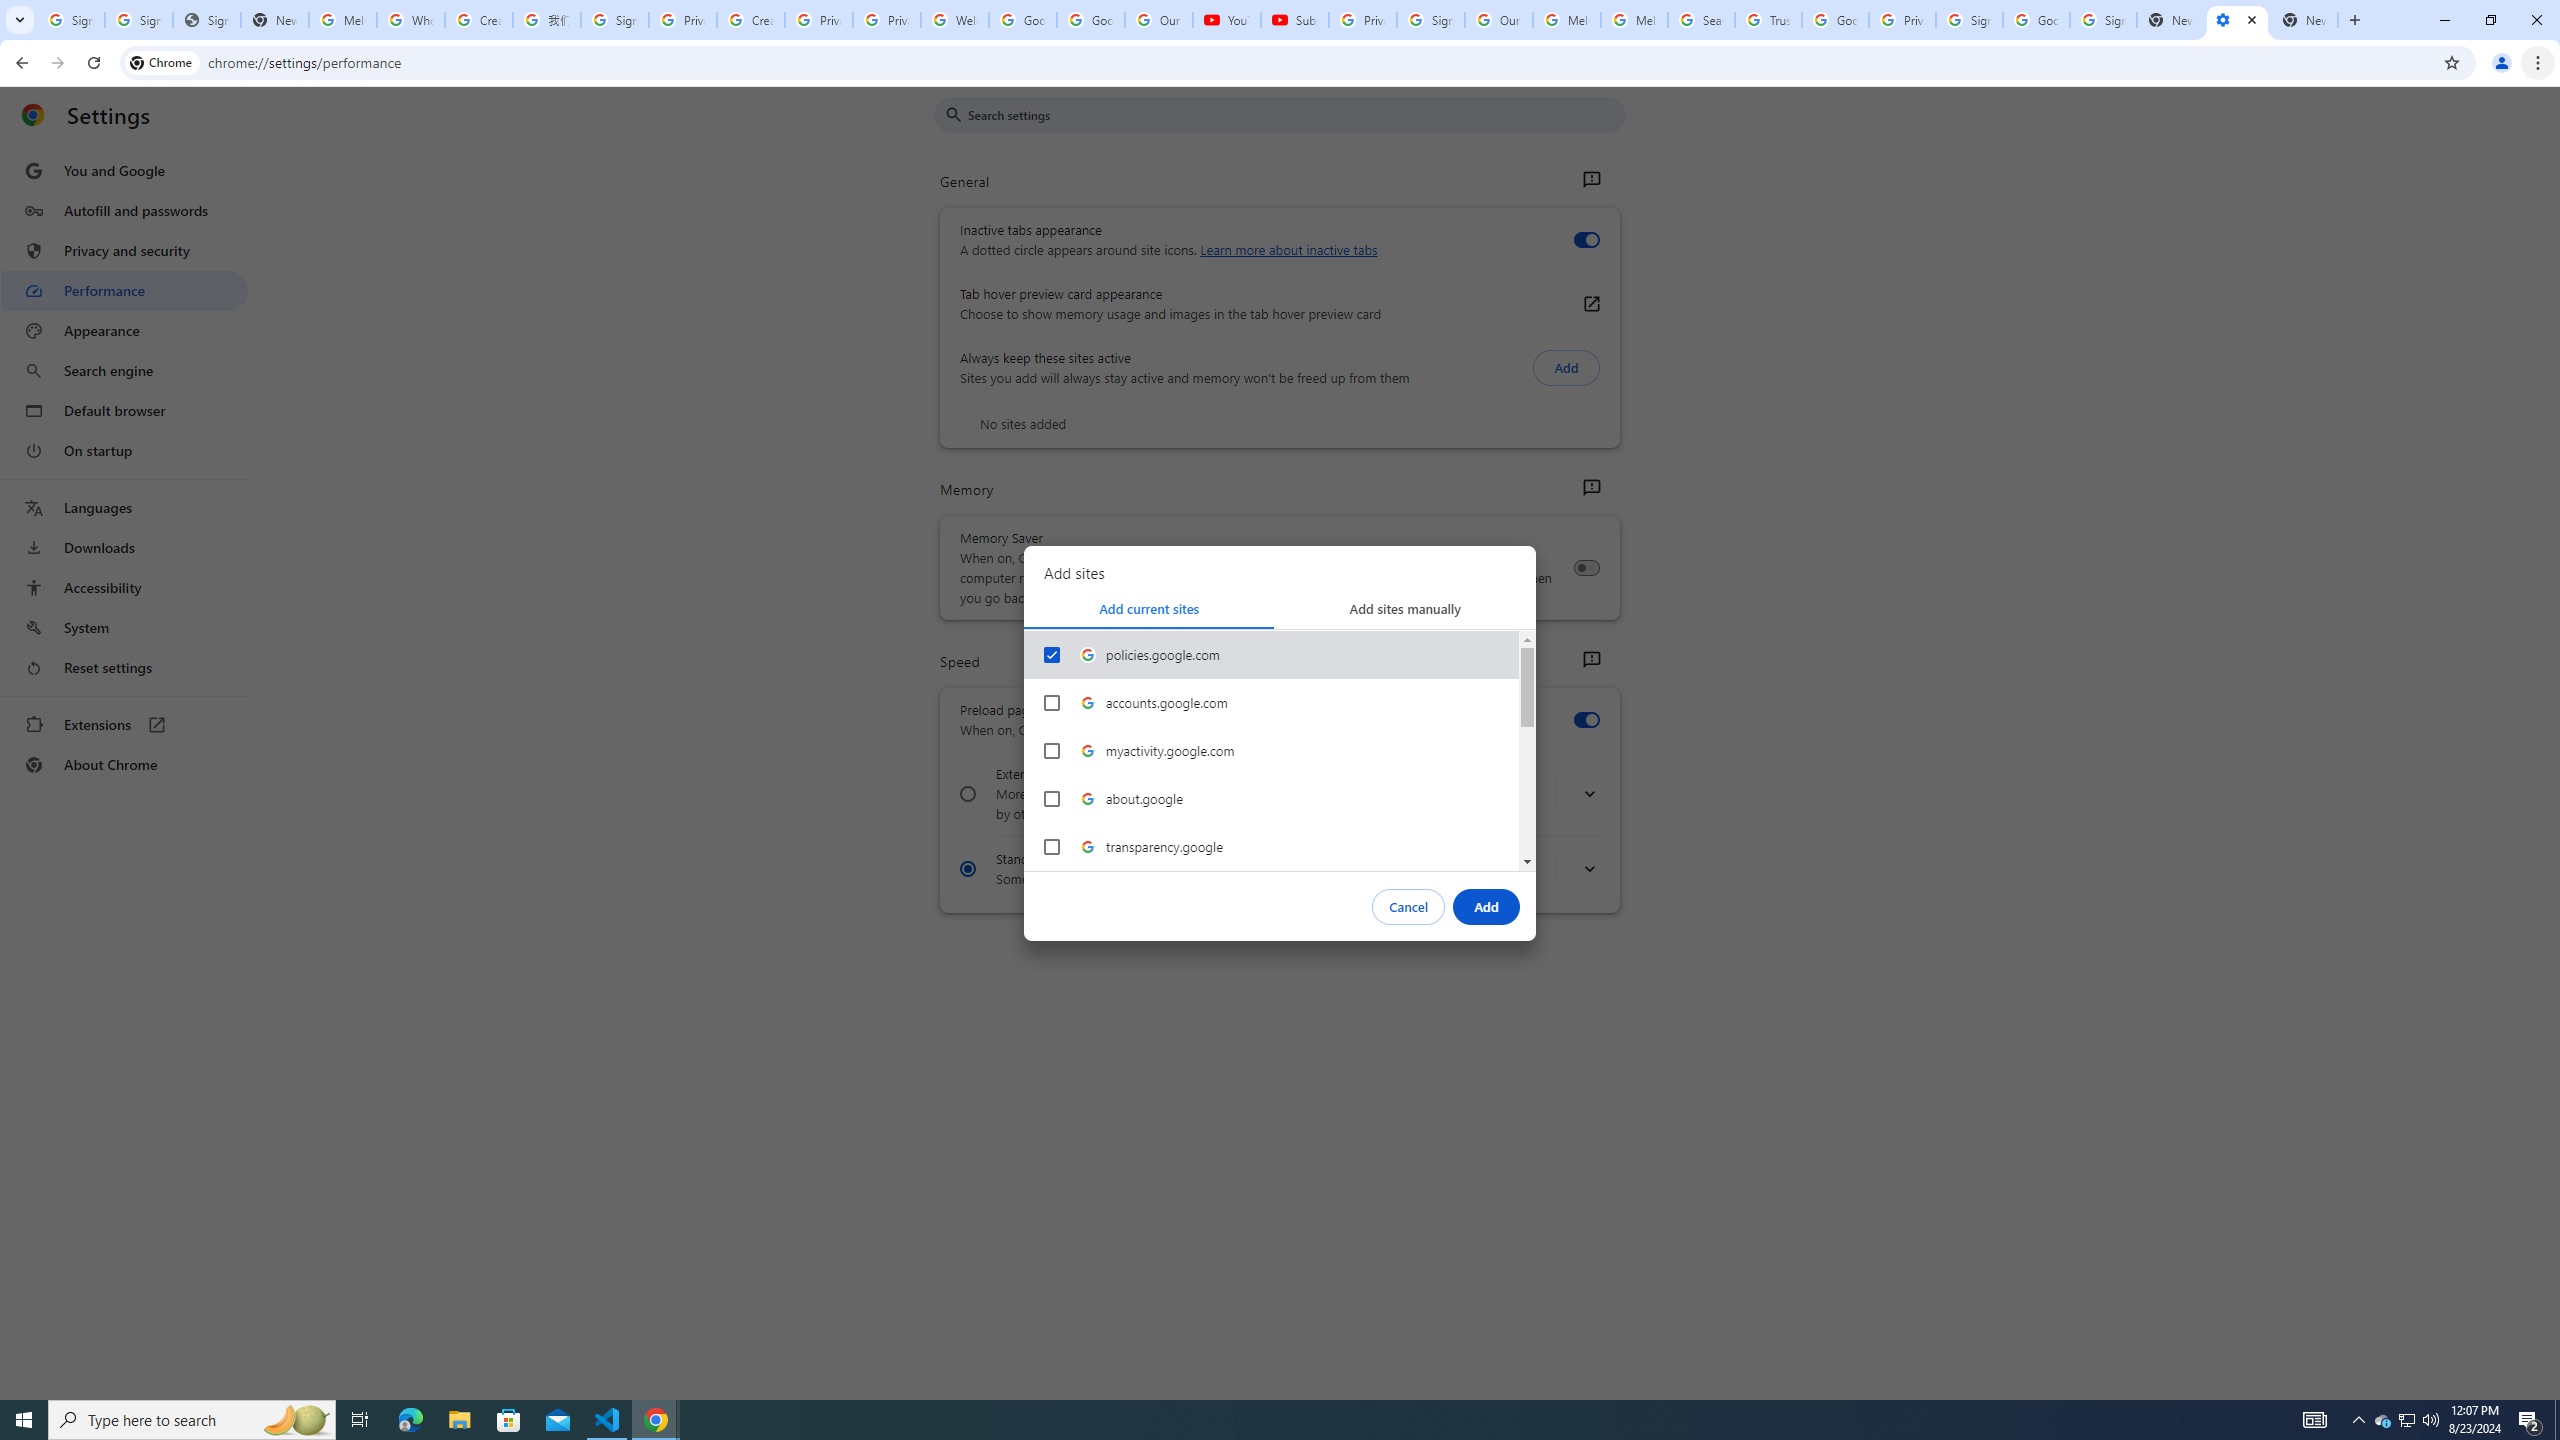 The image size is (2560, 1440). Describe the element at coordinates (1226, 20) in the screenshot. I see `YouTube` at that location.